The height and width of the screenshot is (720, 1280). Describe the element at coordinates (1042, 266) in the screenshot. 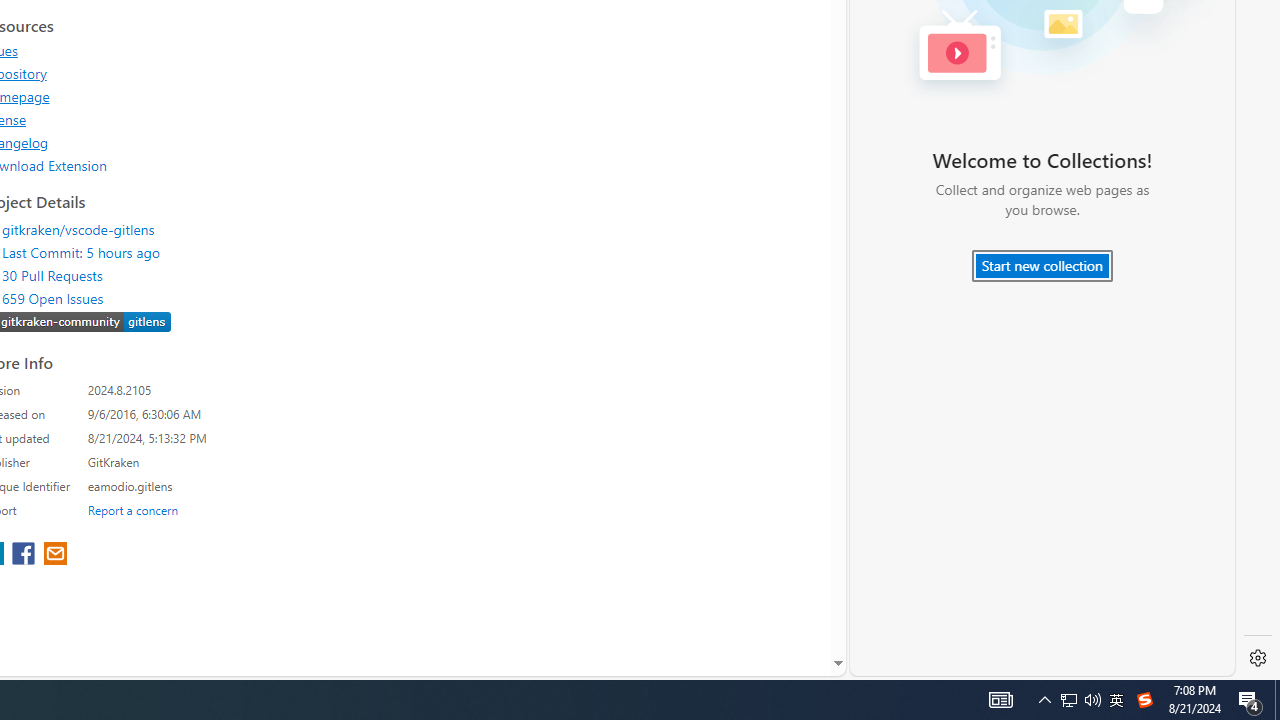

I see `Start new collection` at that location.